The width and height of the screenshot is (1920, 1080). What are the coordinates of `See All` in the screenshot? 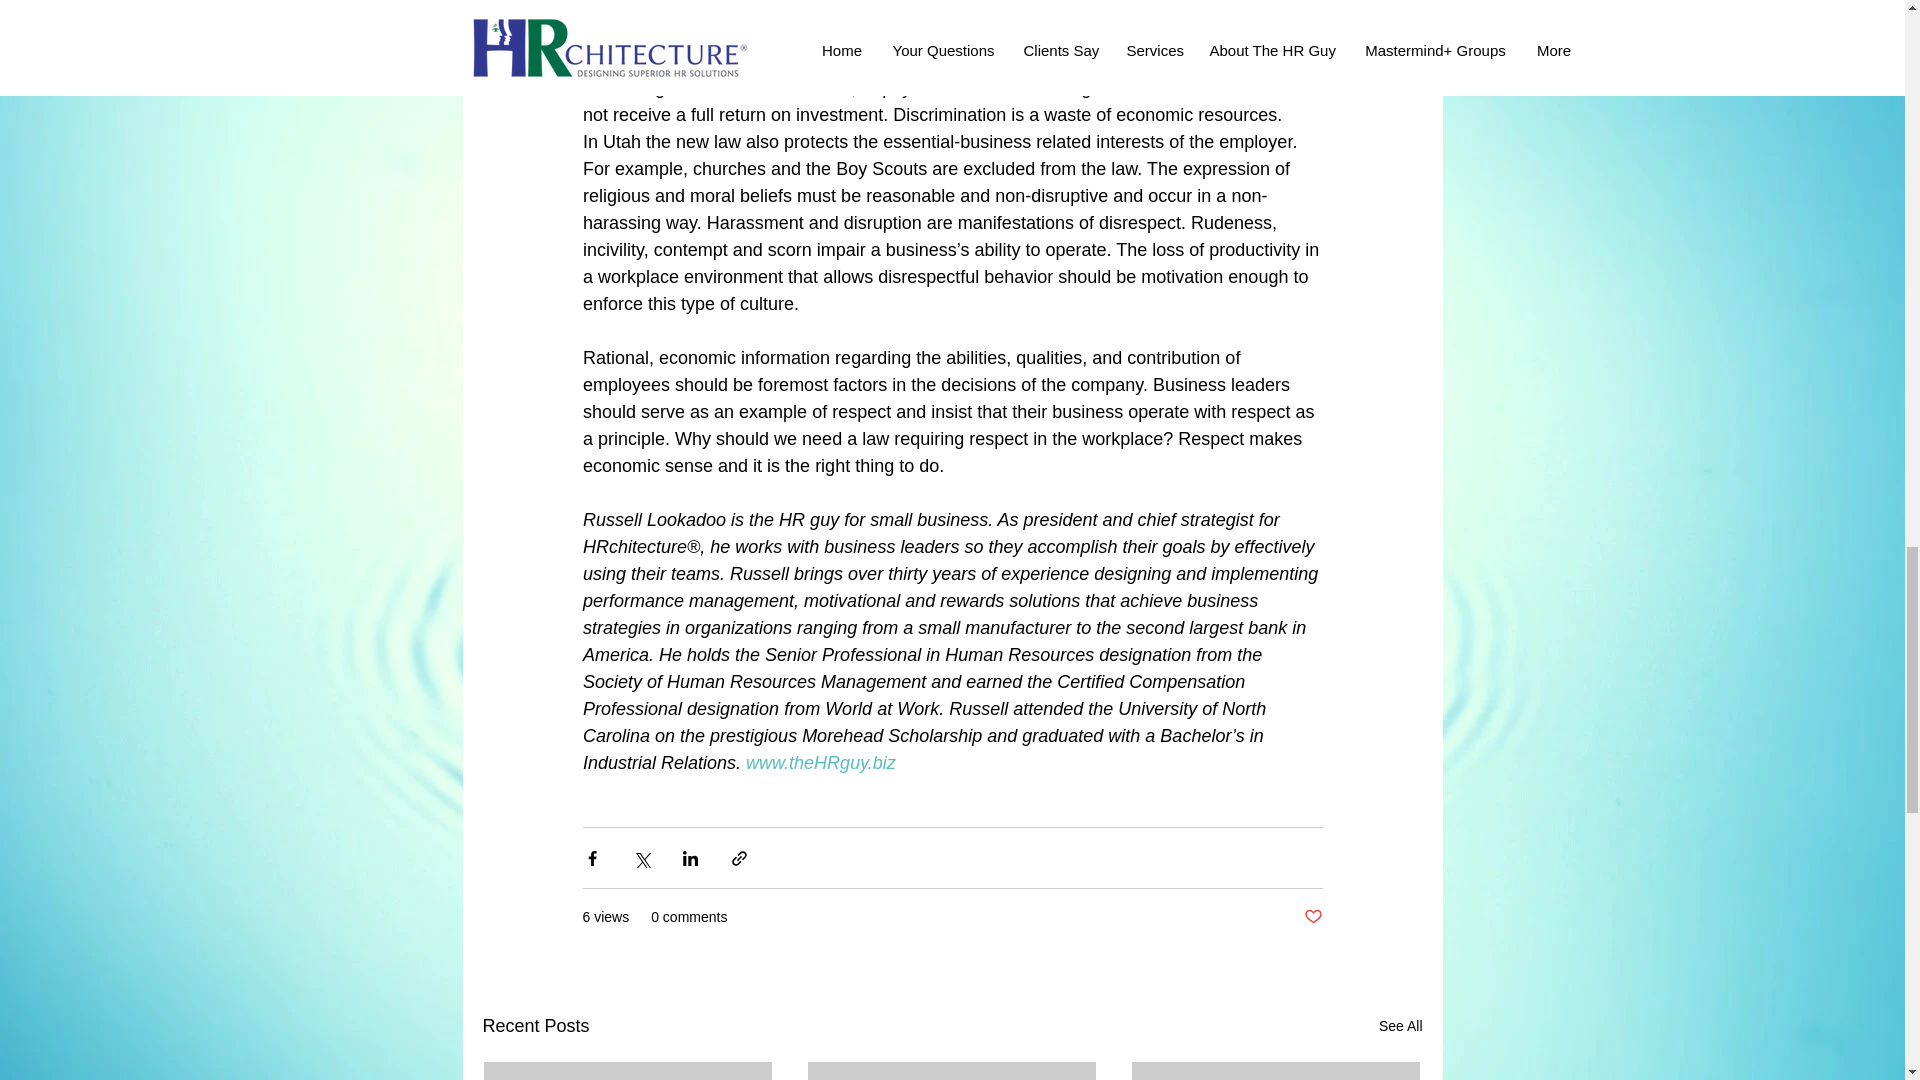 It's located at (1400, 1026).